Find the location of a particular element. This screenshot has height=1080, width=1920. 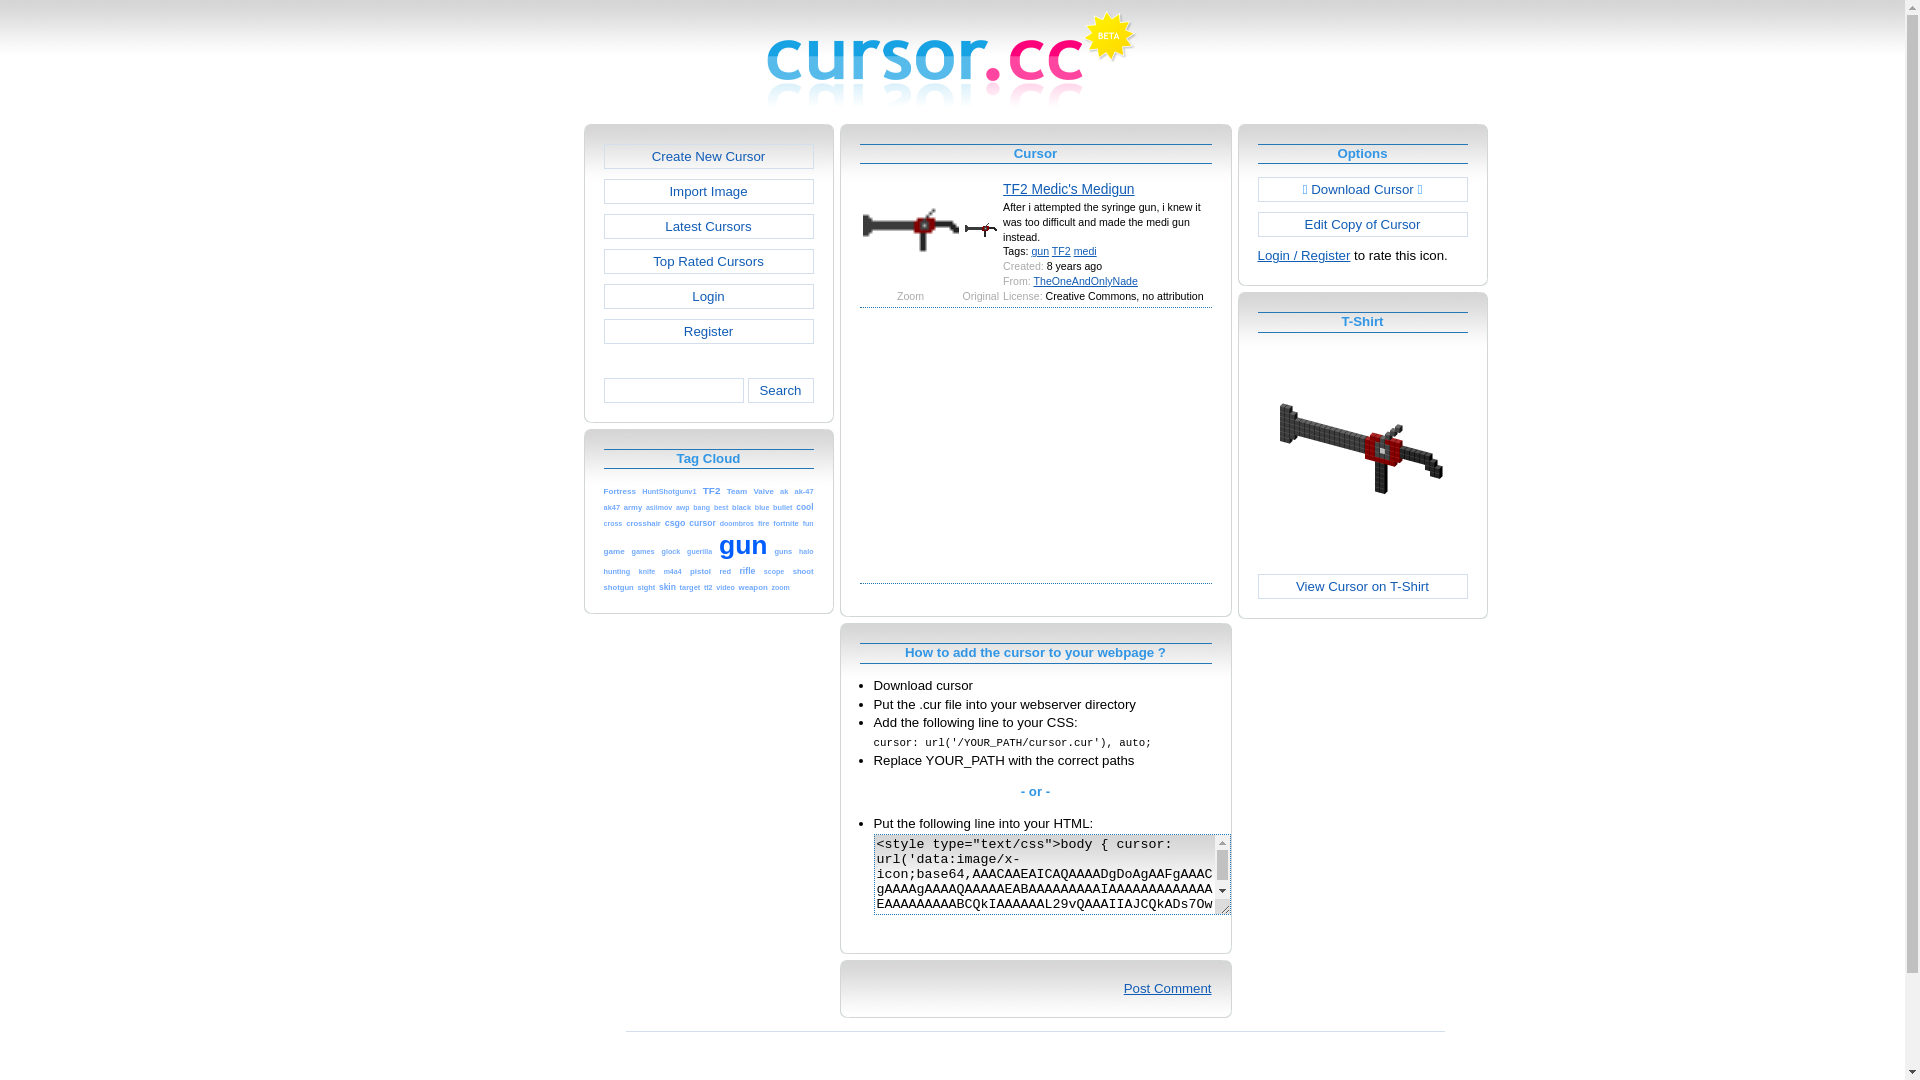

doombros is located at coordinates (737, 522).